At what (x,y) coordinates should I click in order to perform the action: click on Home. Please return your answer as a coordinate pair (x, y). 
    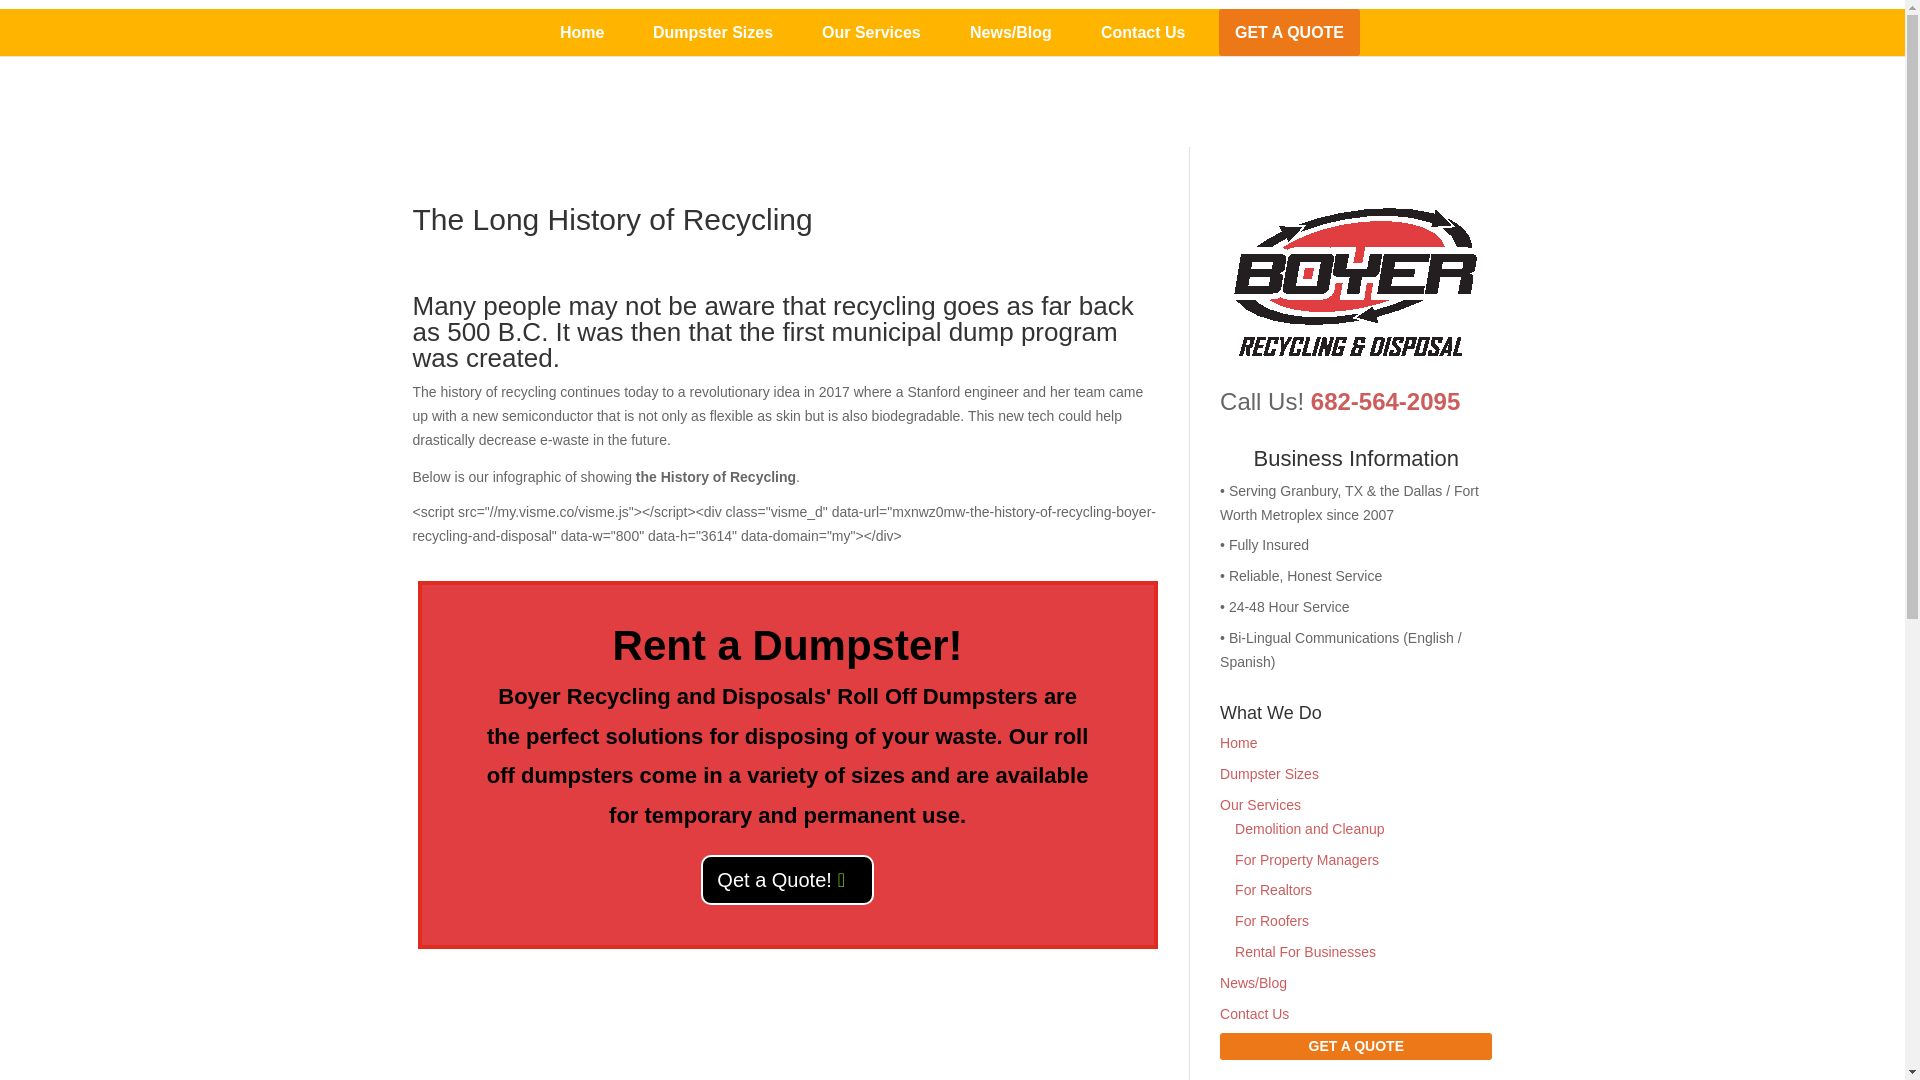
    Looking at the image, I should click on (1238, 742).